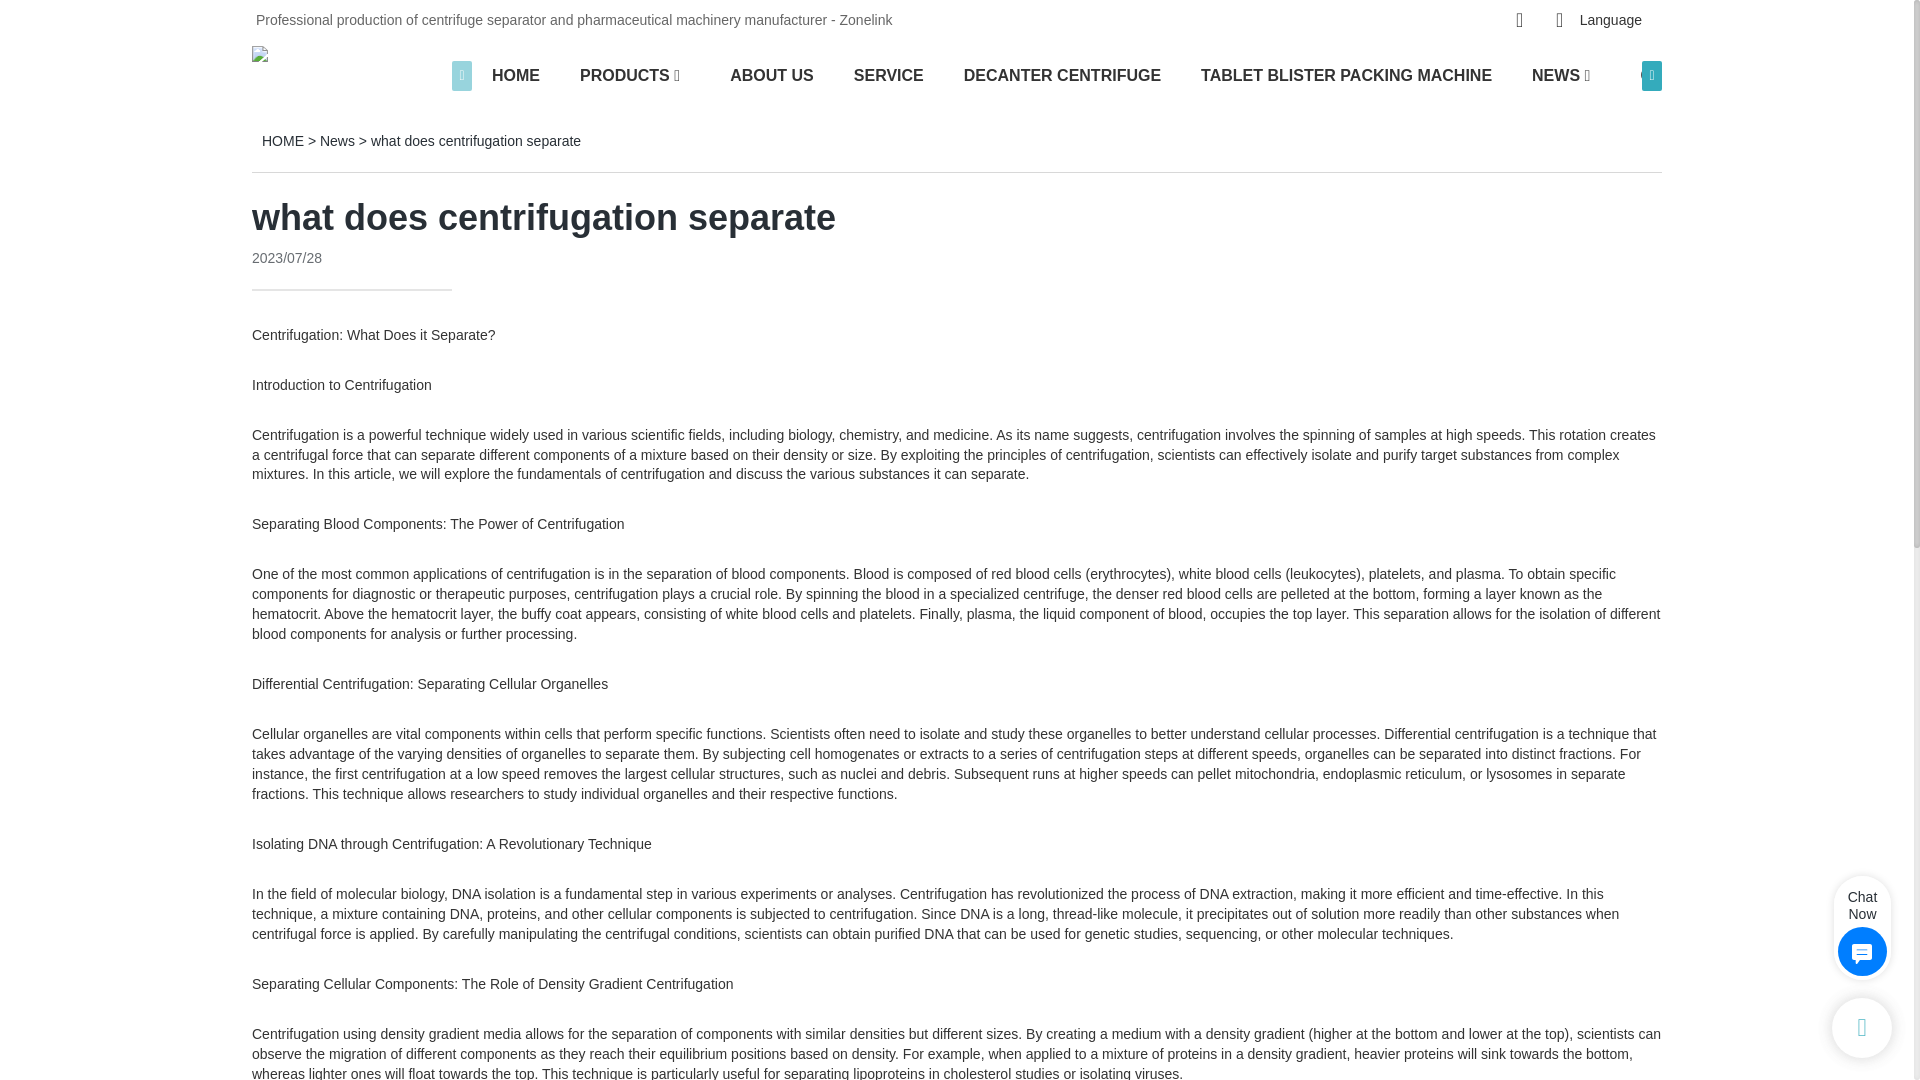  What do you see at coordinates (338, 140) in the screenshot?
I see `News` at bounding box center [338, 140].